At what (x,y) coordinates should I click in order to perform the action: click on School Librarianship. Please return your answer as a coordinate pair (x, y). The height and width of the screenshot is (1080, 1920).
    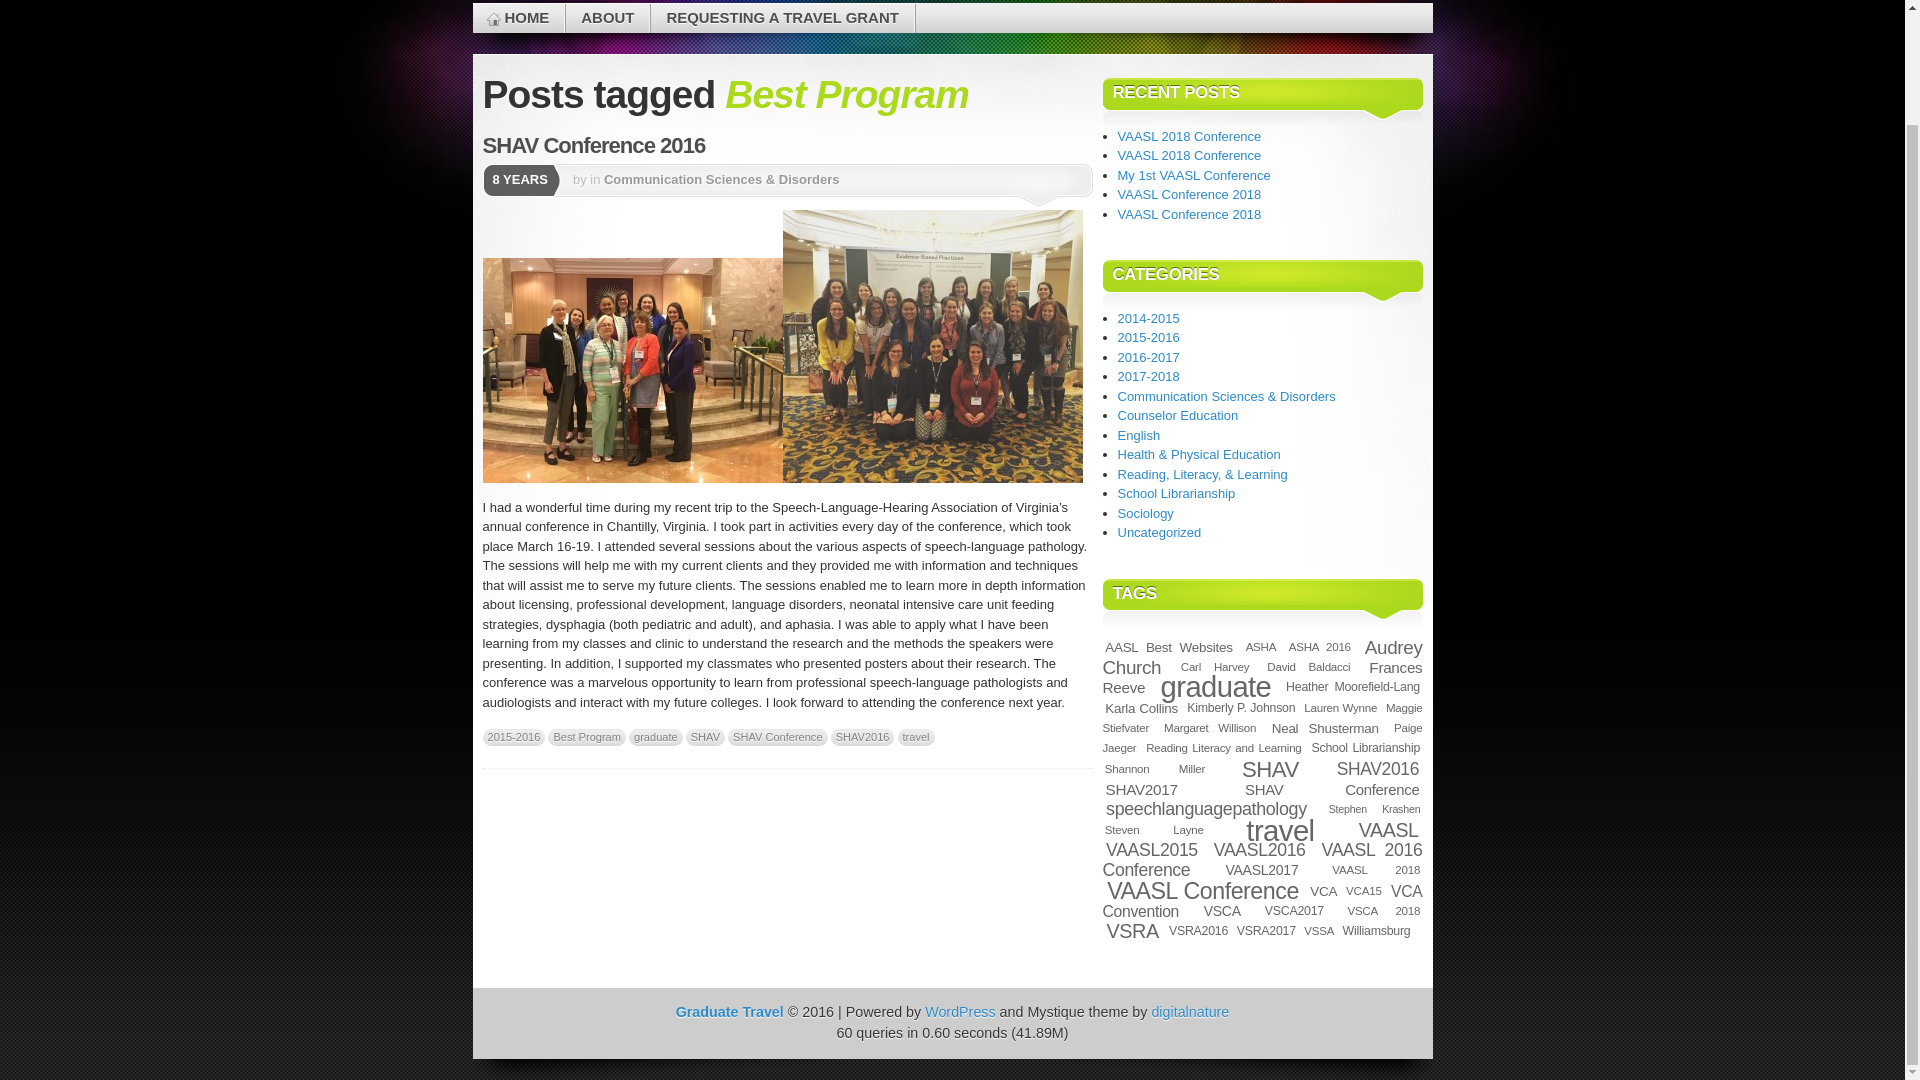
    Looking at the image, I should click on (1176, 494).